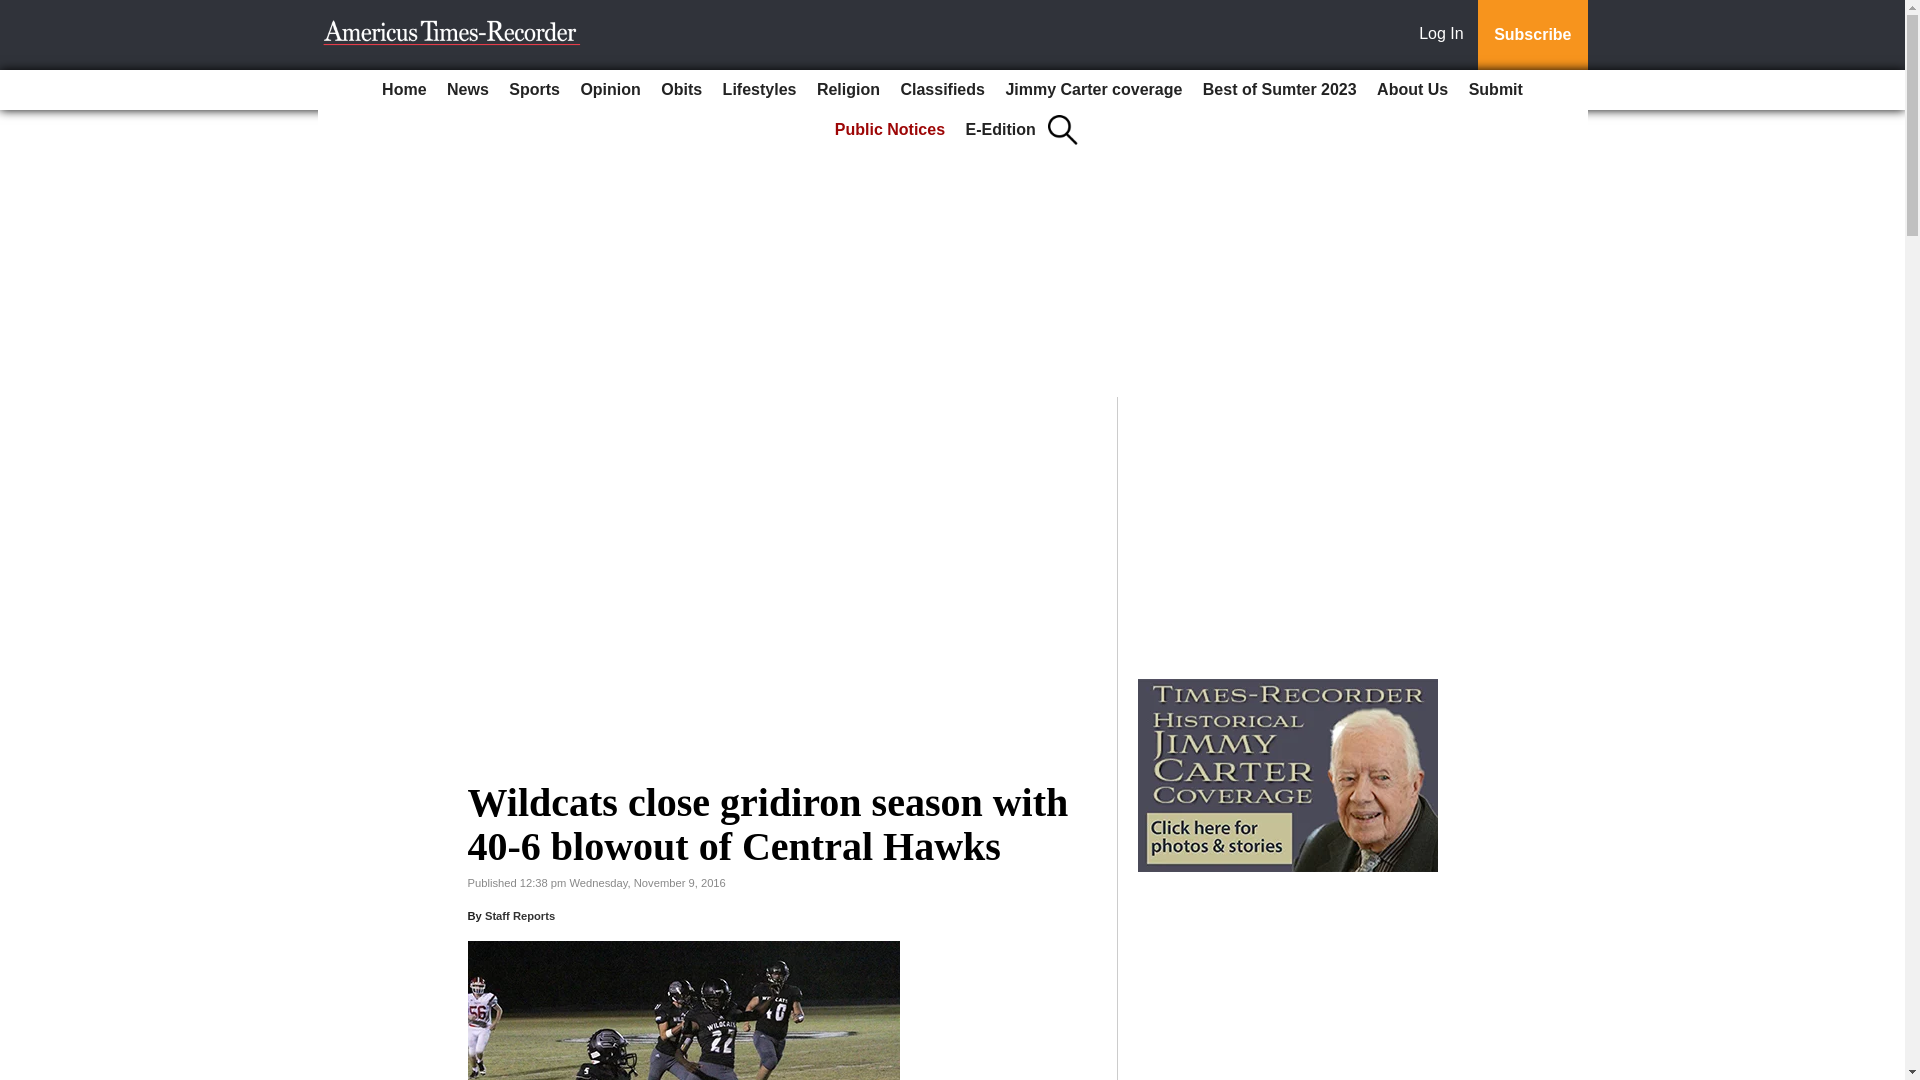 This screenshot has width=1920, height=1080. Describe the element at coordinates (520, 916) in the screenshot. I see `Staff Reports` at that location.